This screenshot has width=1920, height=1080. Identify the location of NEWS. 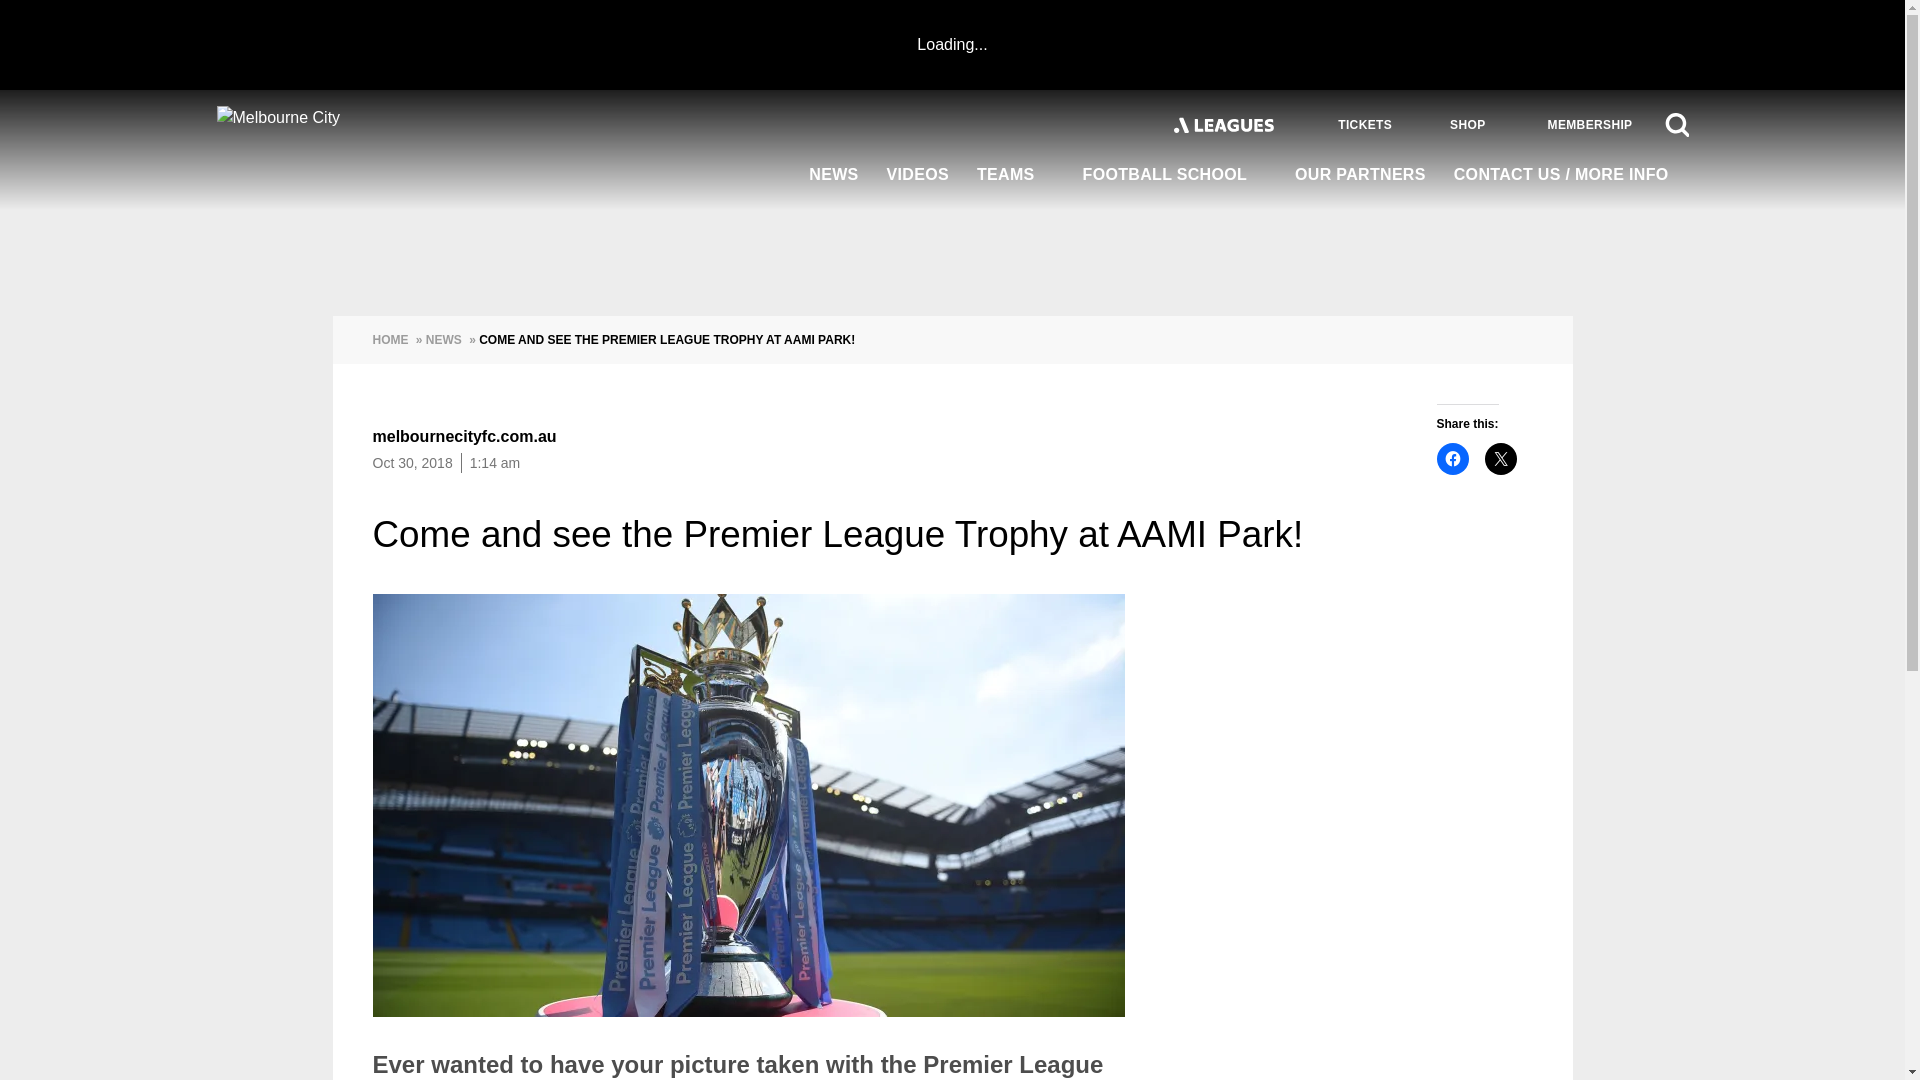
(832, 176).